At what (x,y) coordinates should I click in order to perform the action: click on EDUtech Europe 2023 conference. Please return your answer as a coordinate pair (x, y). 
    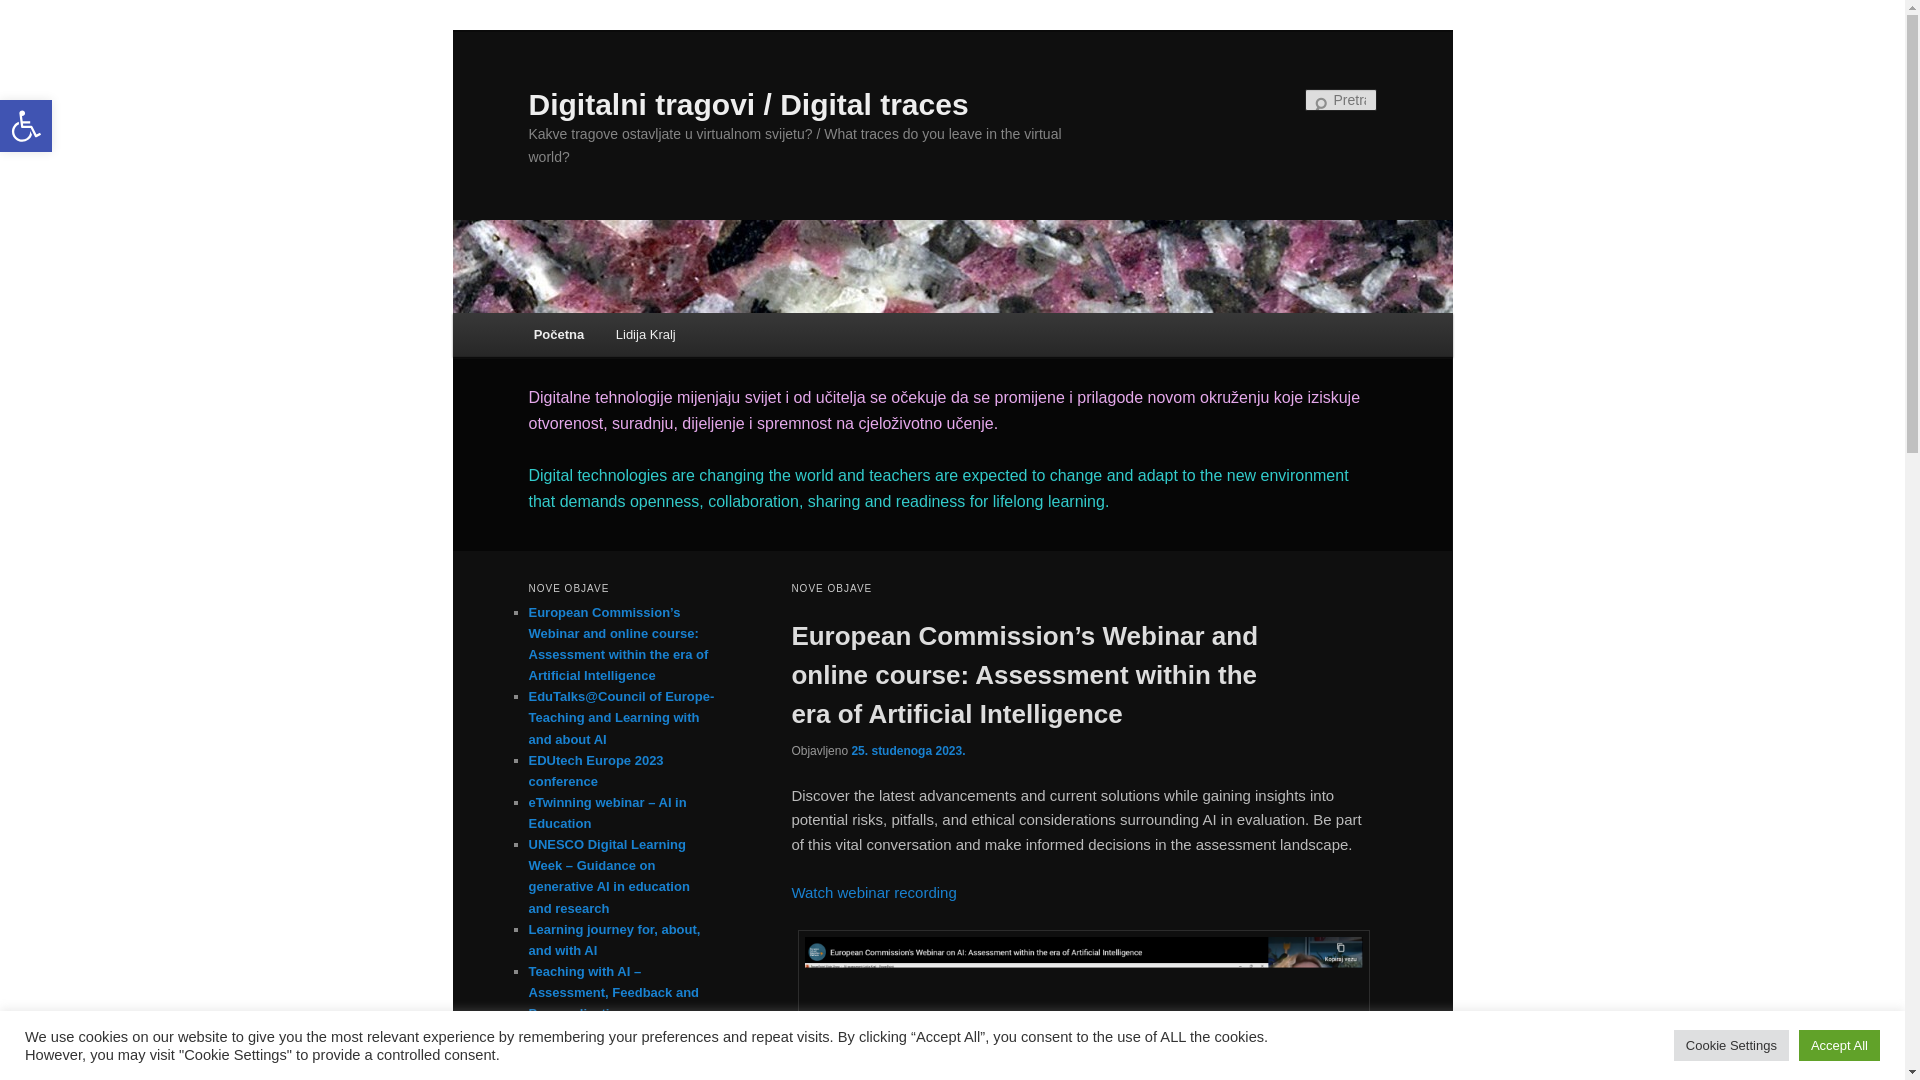
    Looking at the image, I should click on (595, 770).